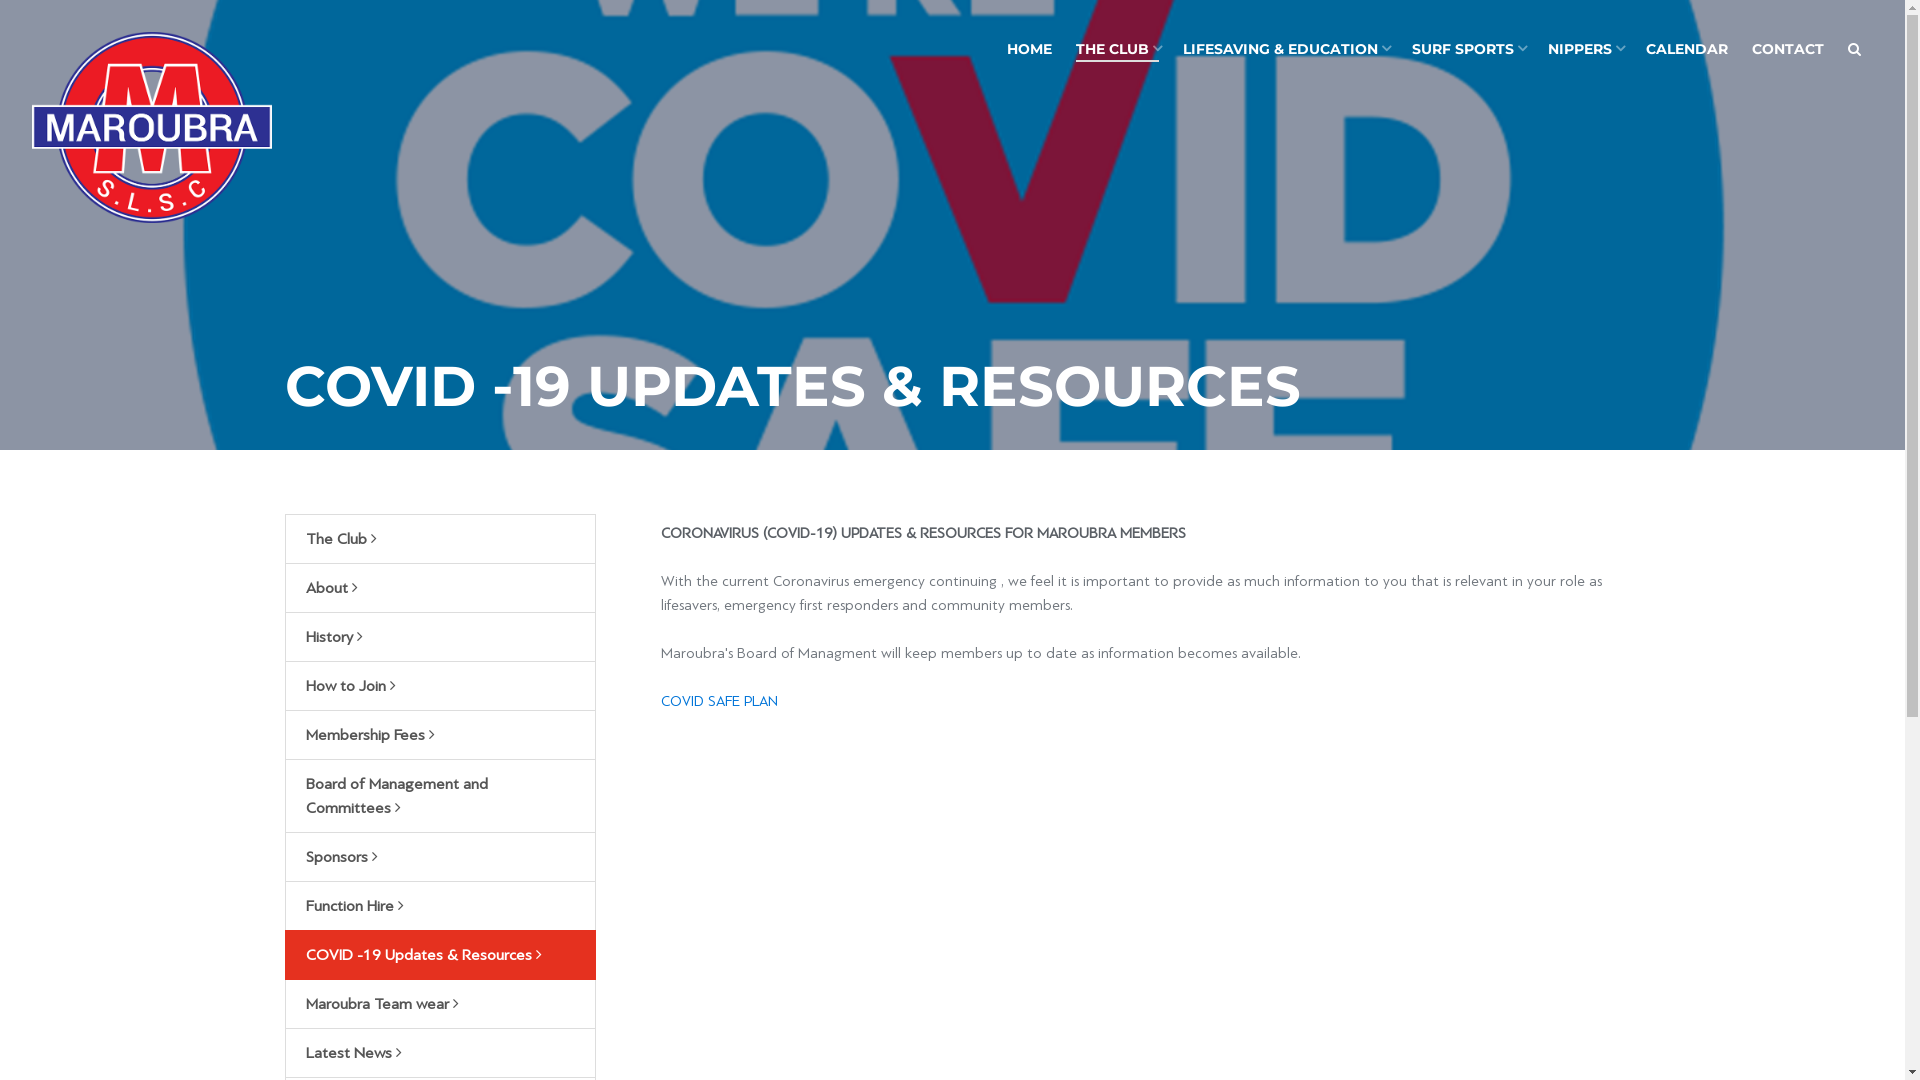  What do you see at coordinates (720, 702) in the screenshot?
I see `COVID SAFE PLAN` at bounding box center [720, 702].